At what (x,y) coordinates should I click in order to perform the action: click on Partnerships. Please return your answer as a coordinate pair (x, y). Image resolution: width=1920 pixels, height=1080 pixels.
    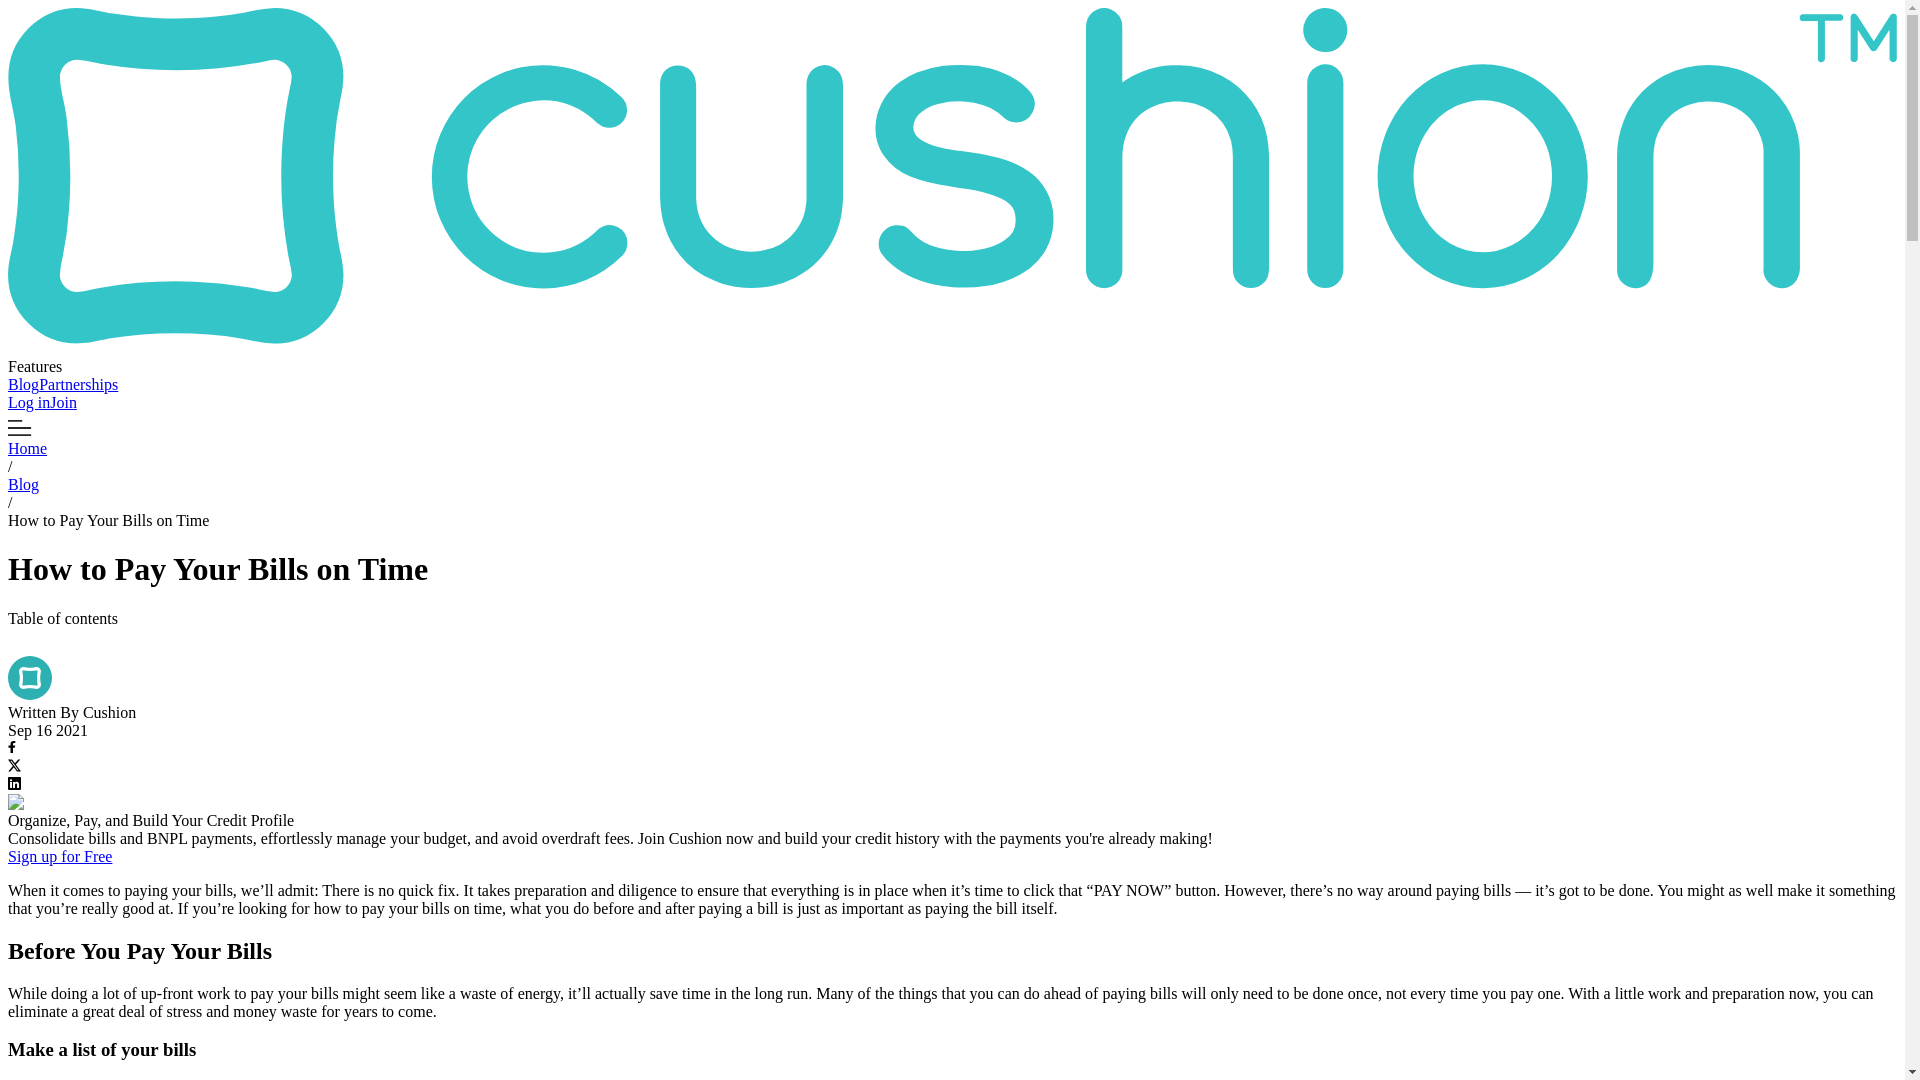
    Looking at the image, I should click on (78, 384).